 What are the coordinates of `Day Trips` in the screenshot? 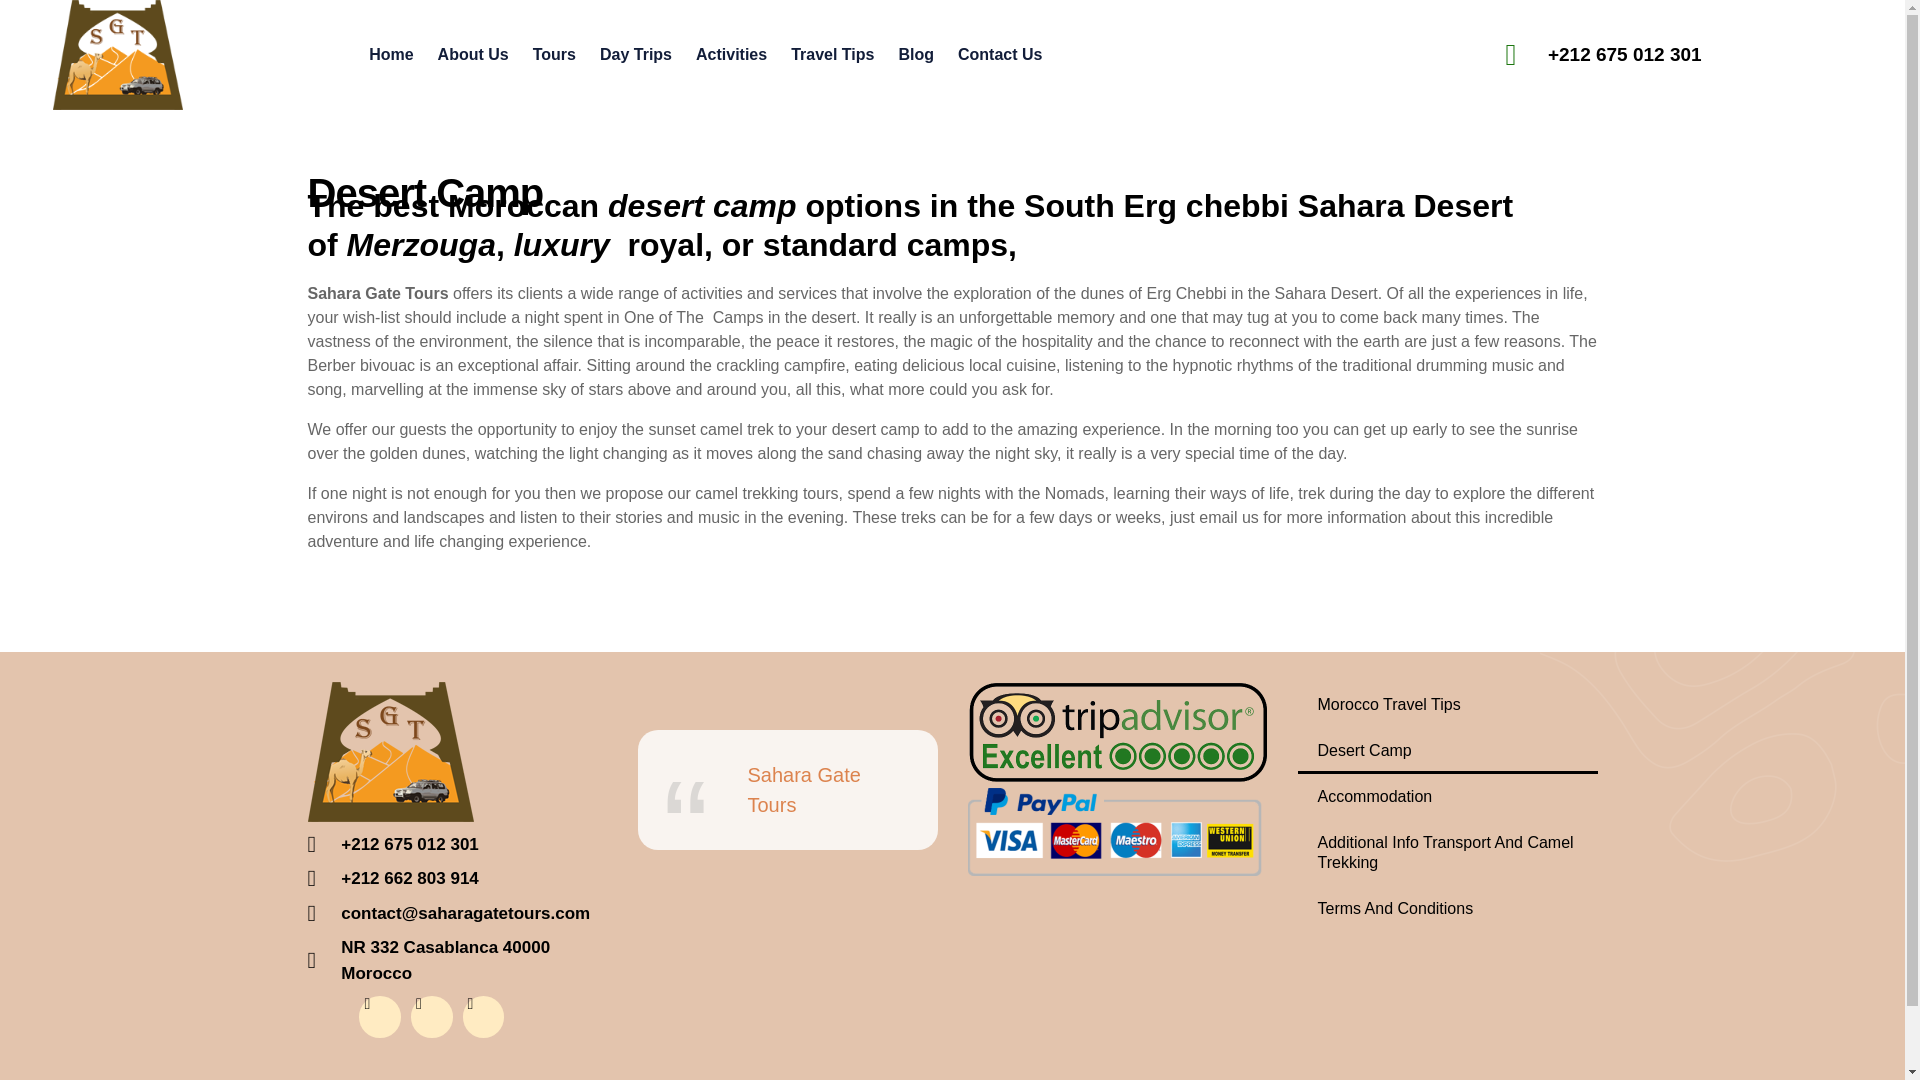 It's located at (635, 54).